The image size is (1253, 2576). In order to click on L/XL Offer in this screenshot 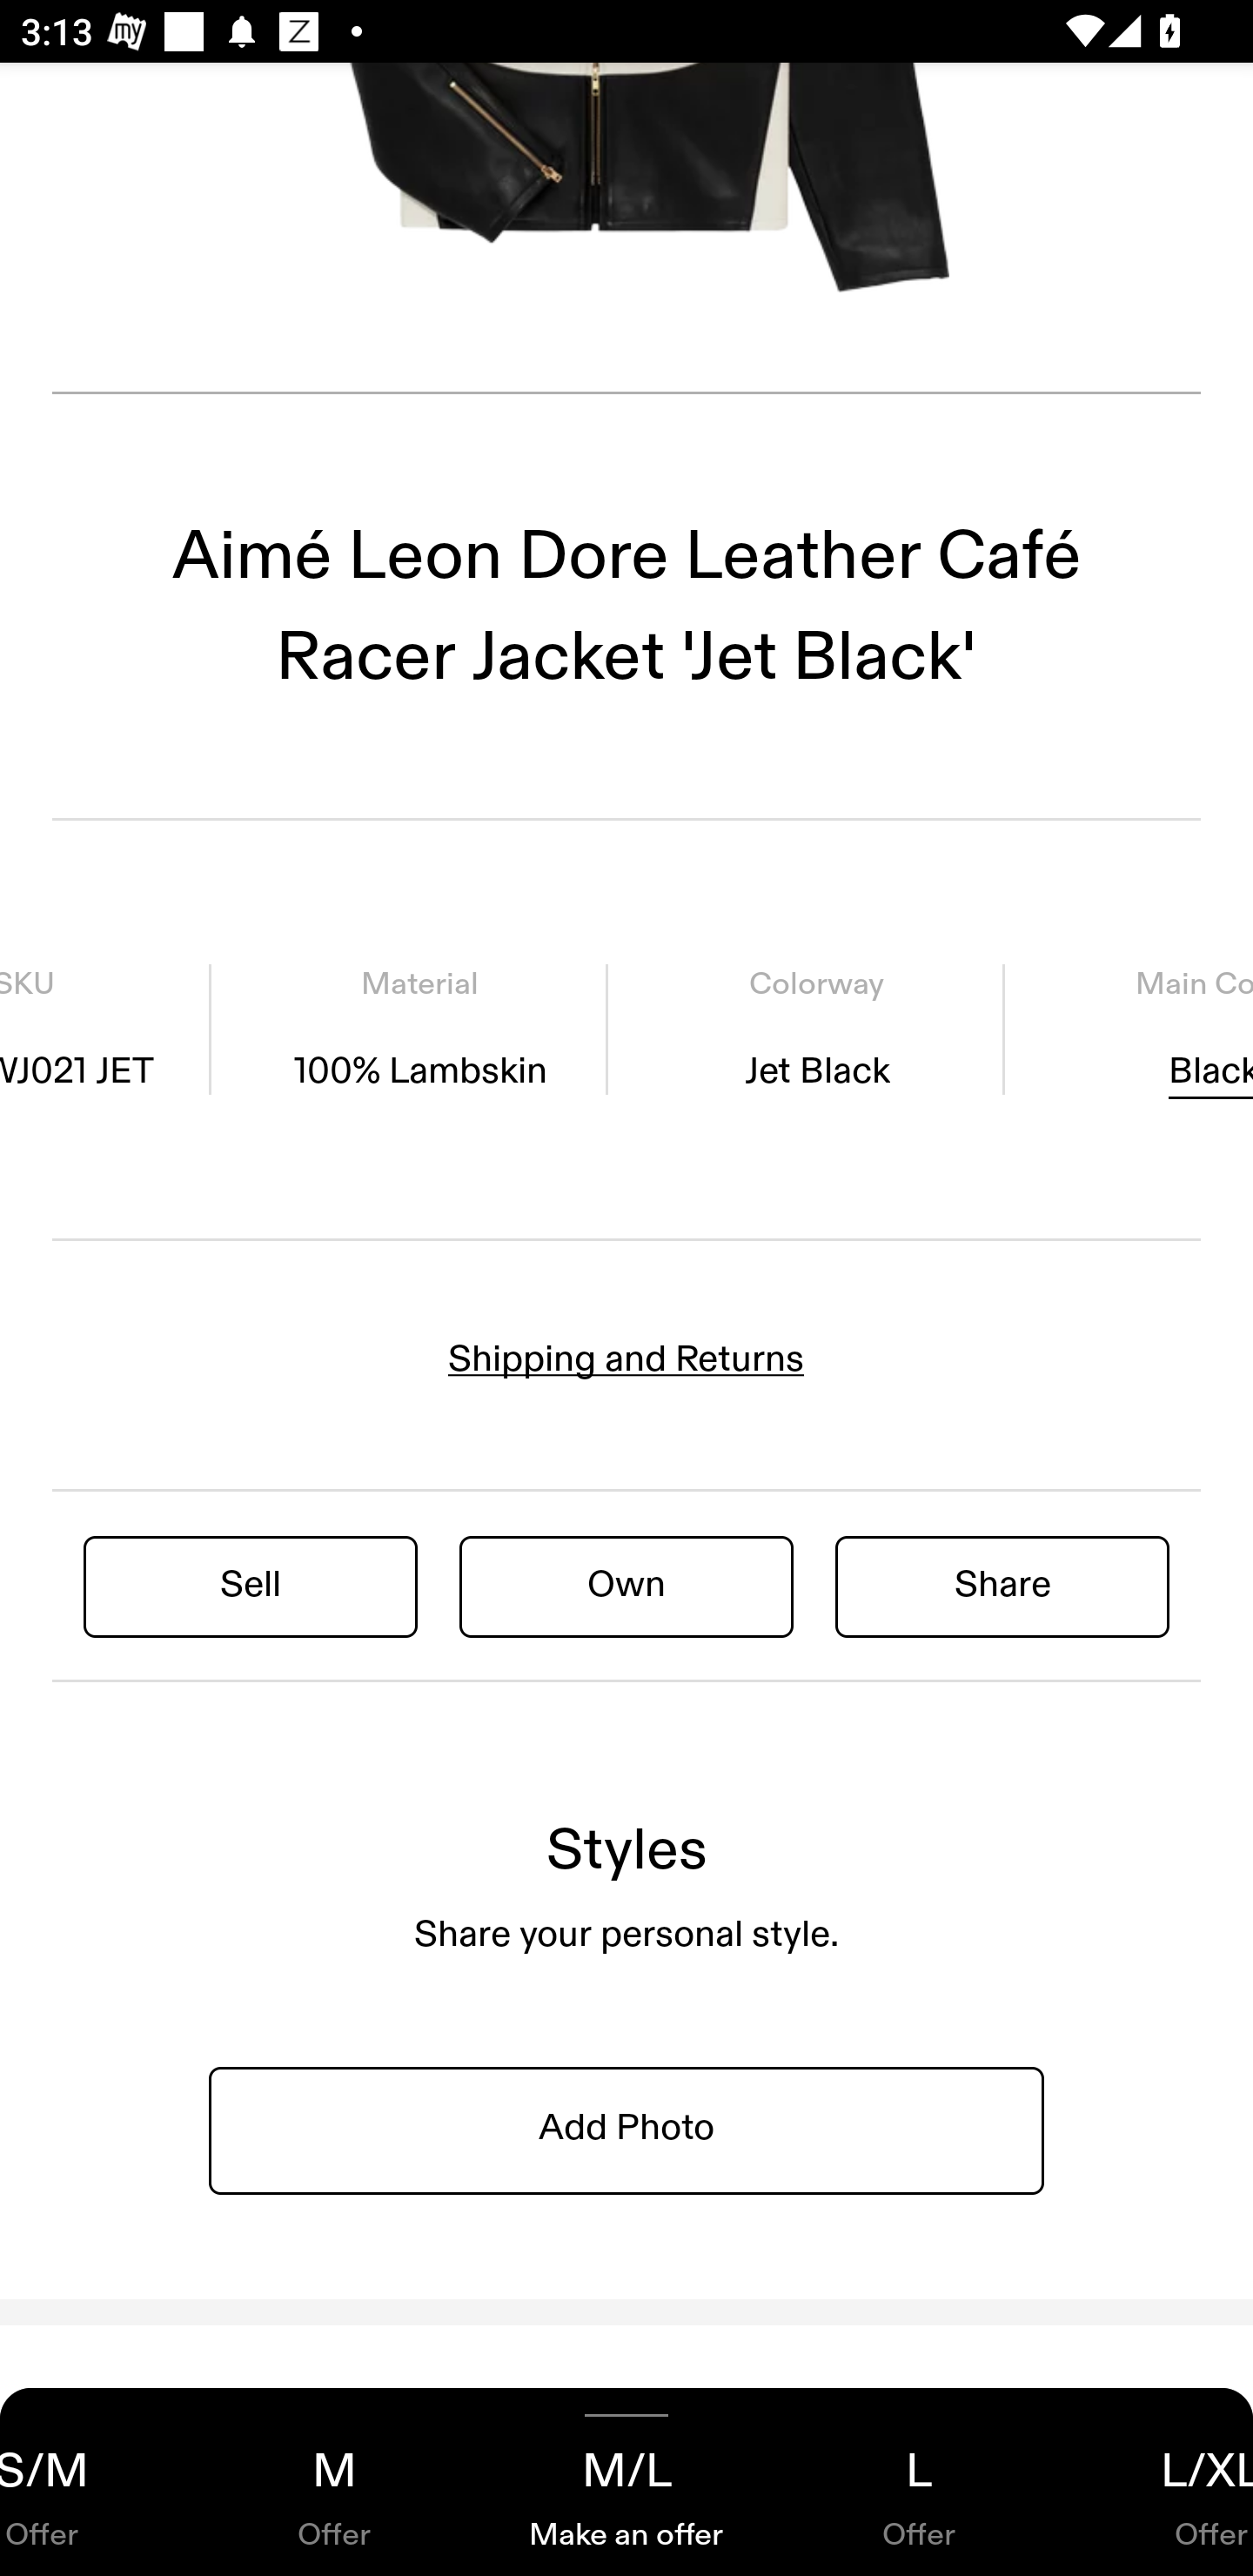, I will do `click(1159, 2482)`.